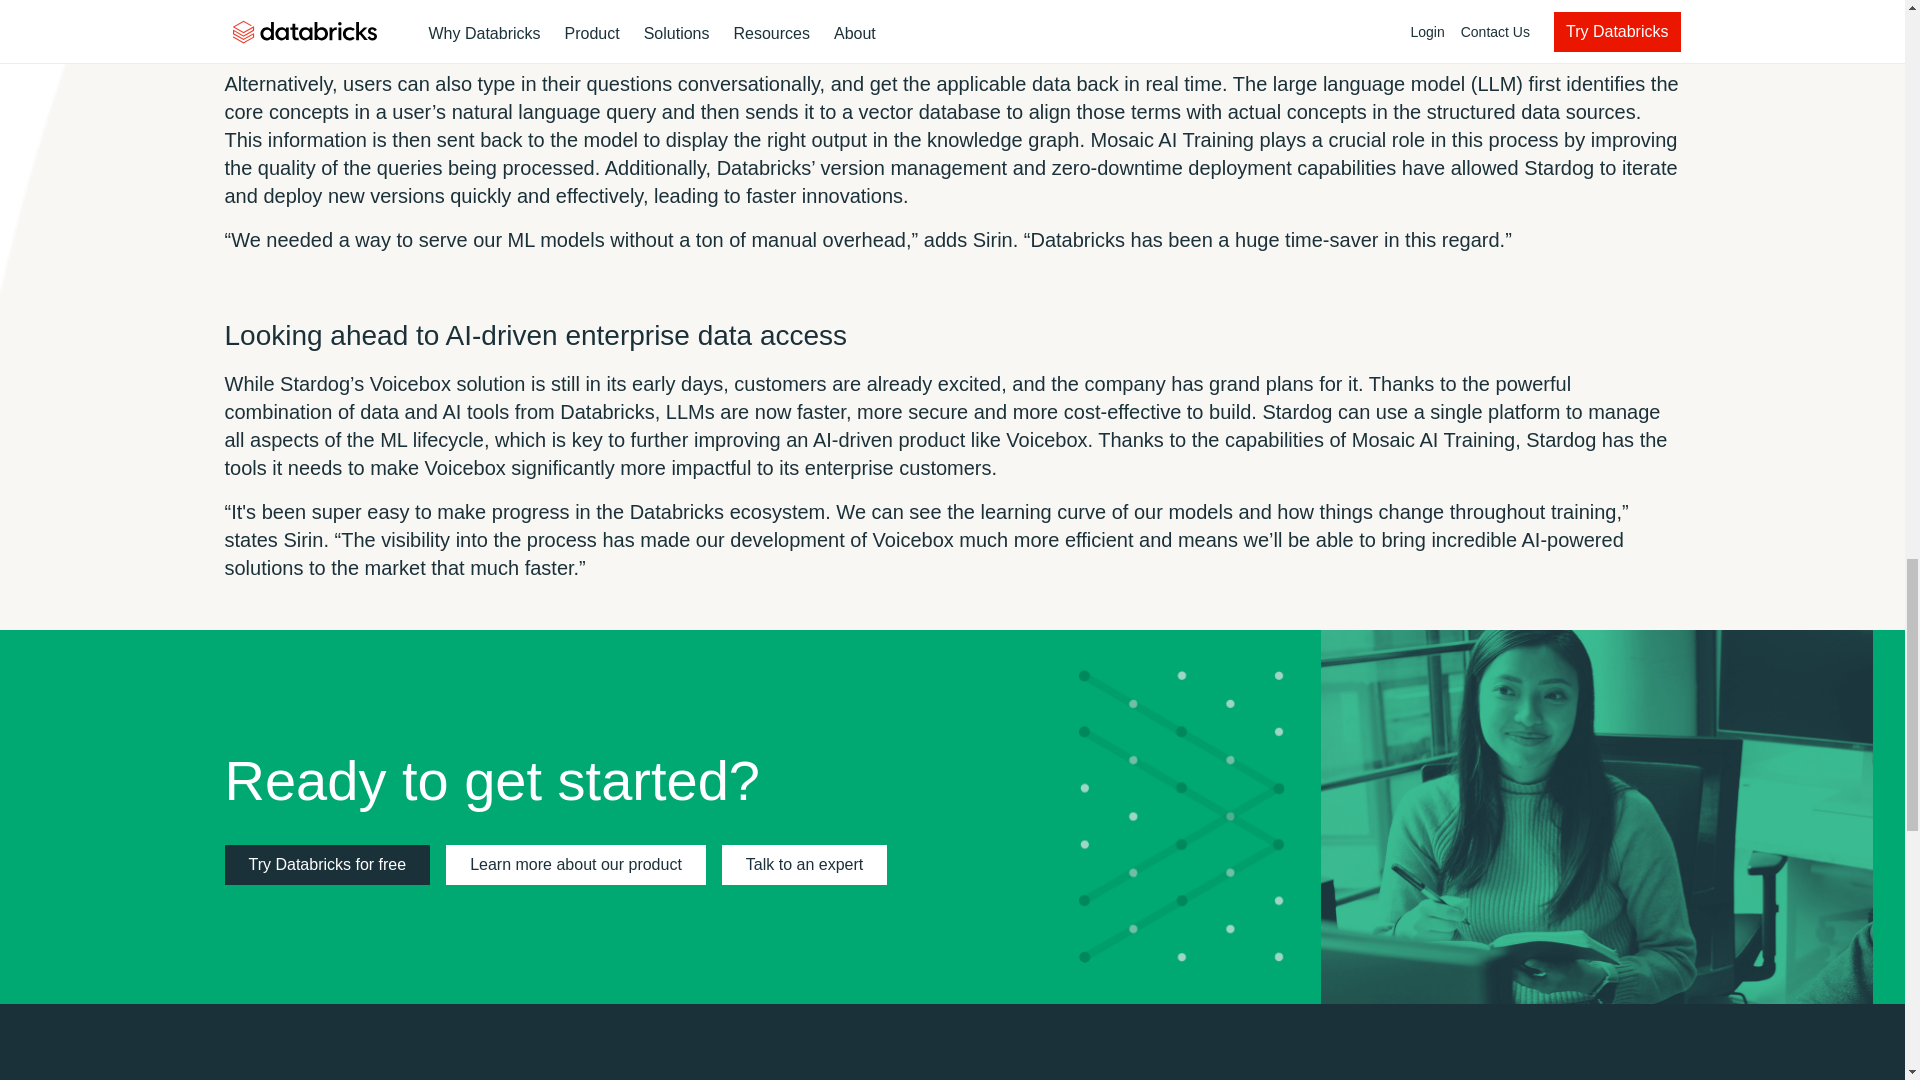 Image resolution: width=1920 pixels, height=1080 pixels. What do you see at coordinates (576, 864) in the screenshot?
I see `Learn more about our product` at bounding box center [576, 864].